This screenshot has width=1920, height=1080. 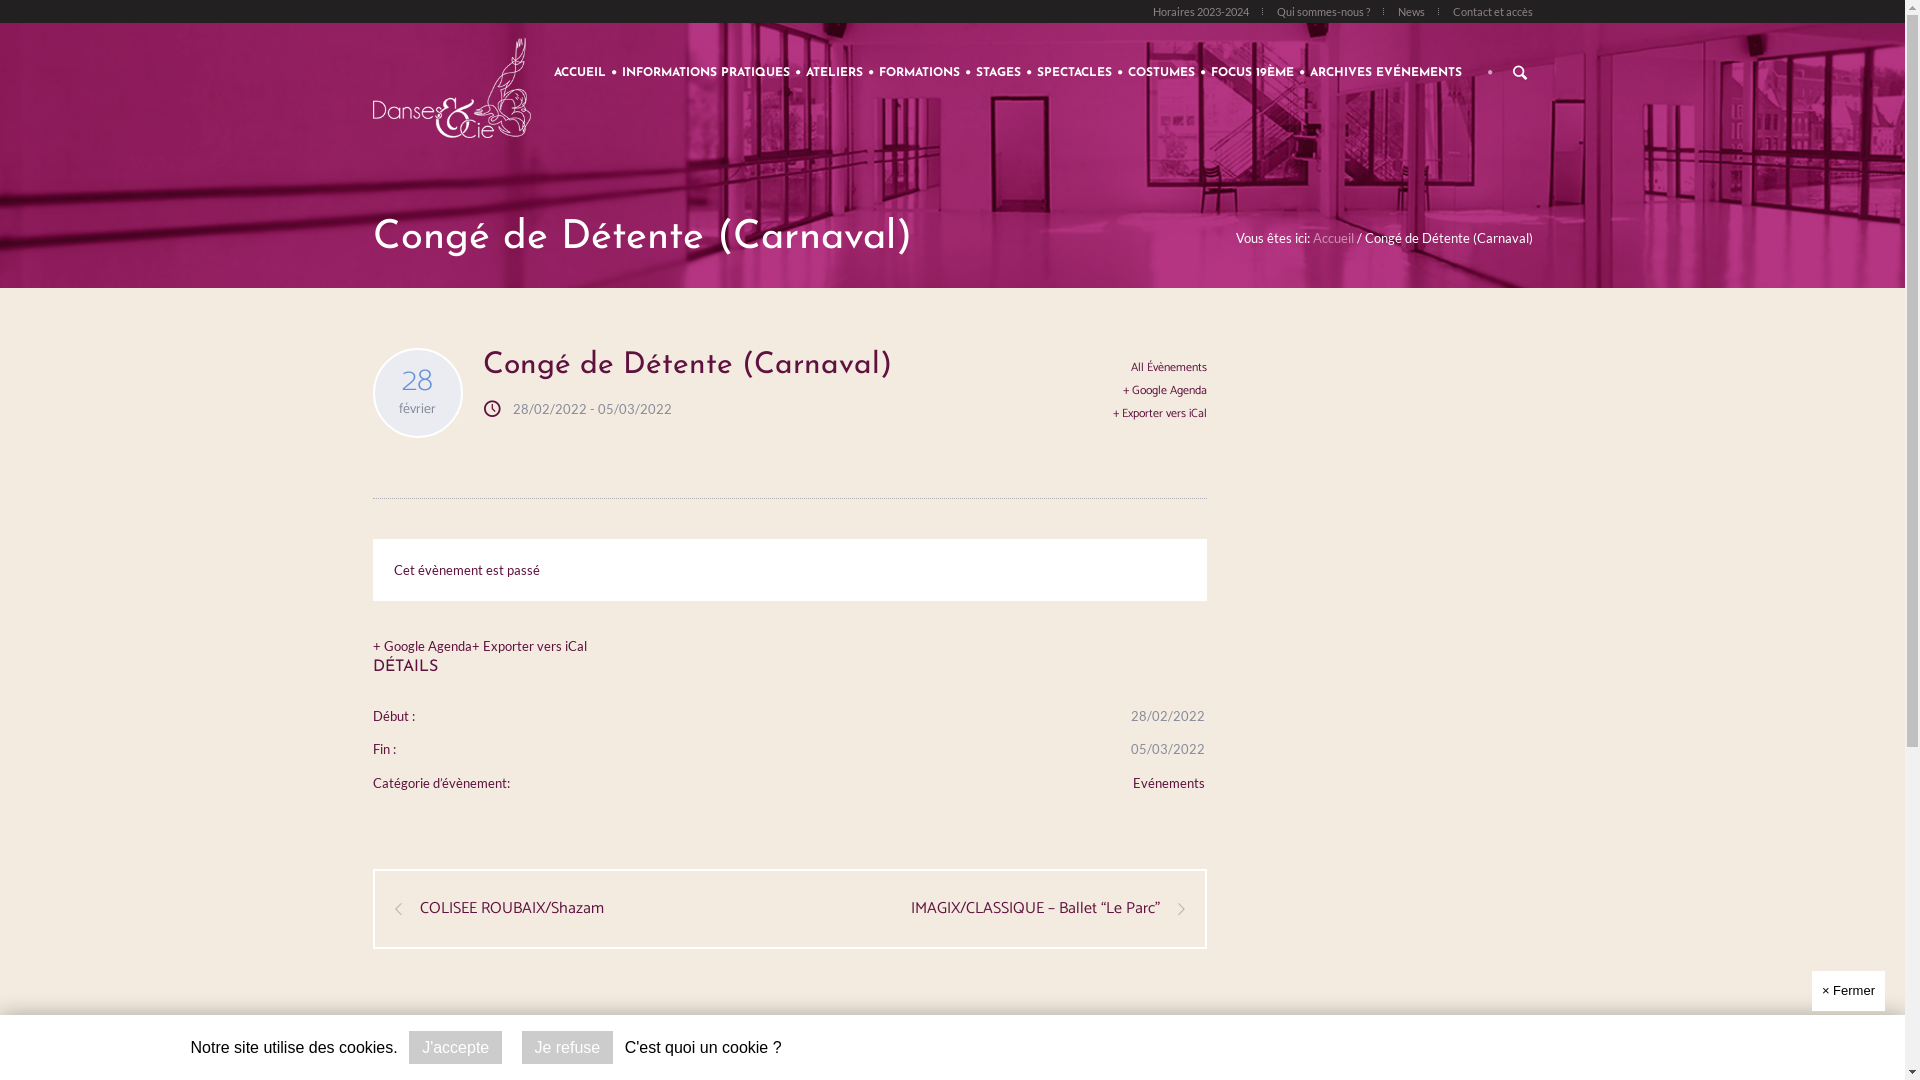 What do you see at coordinates (1412, 12) in the screenshot?
I see `News` at bounding box center [1412, 12].